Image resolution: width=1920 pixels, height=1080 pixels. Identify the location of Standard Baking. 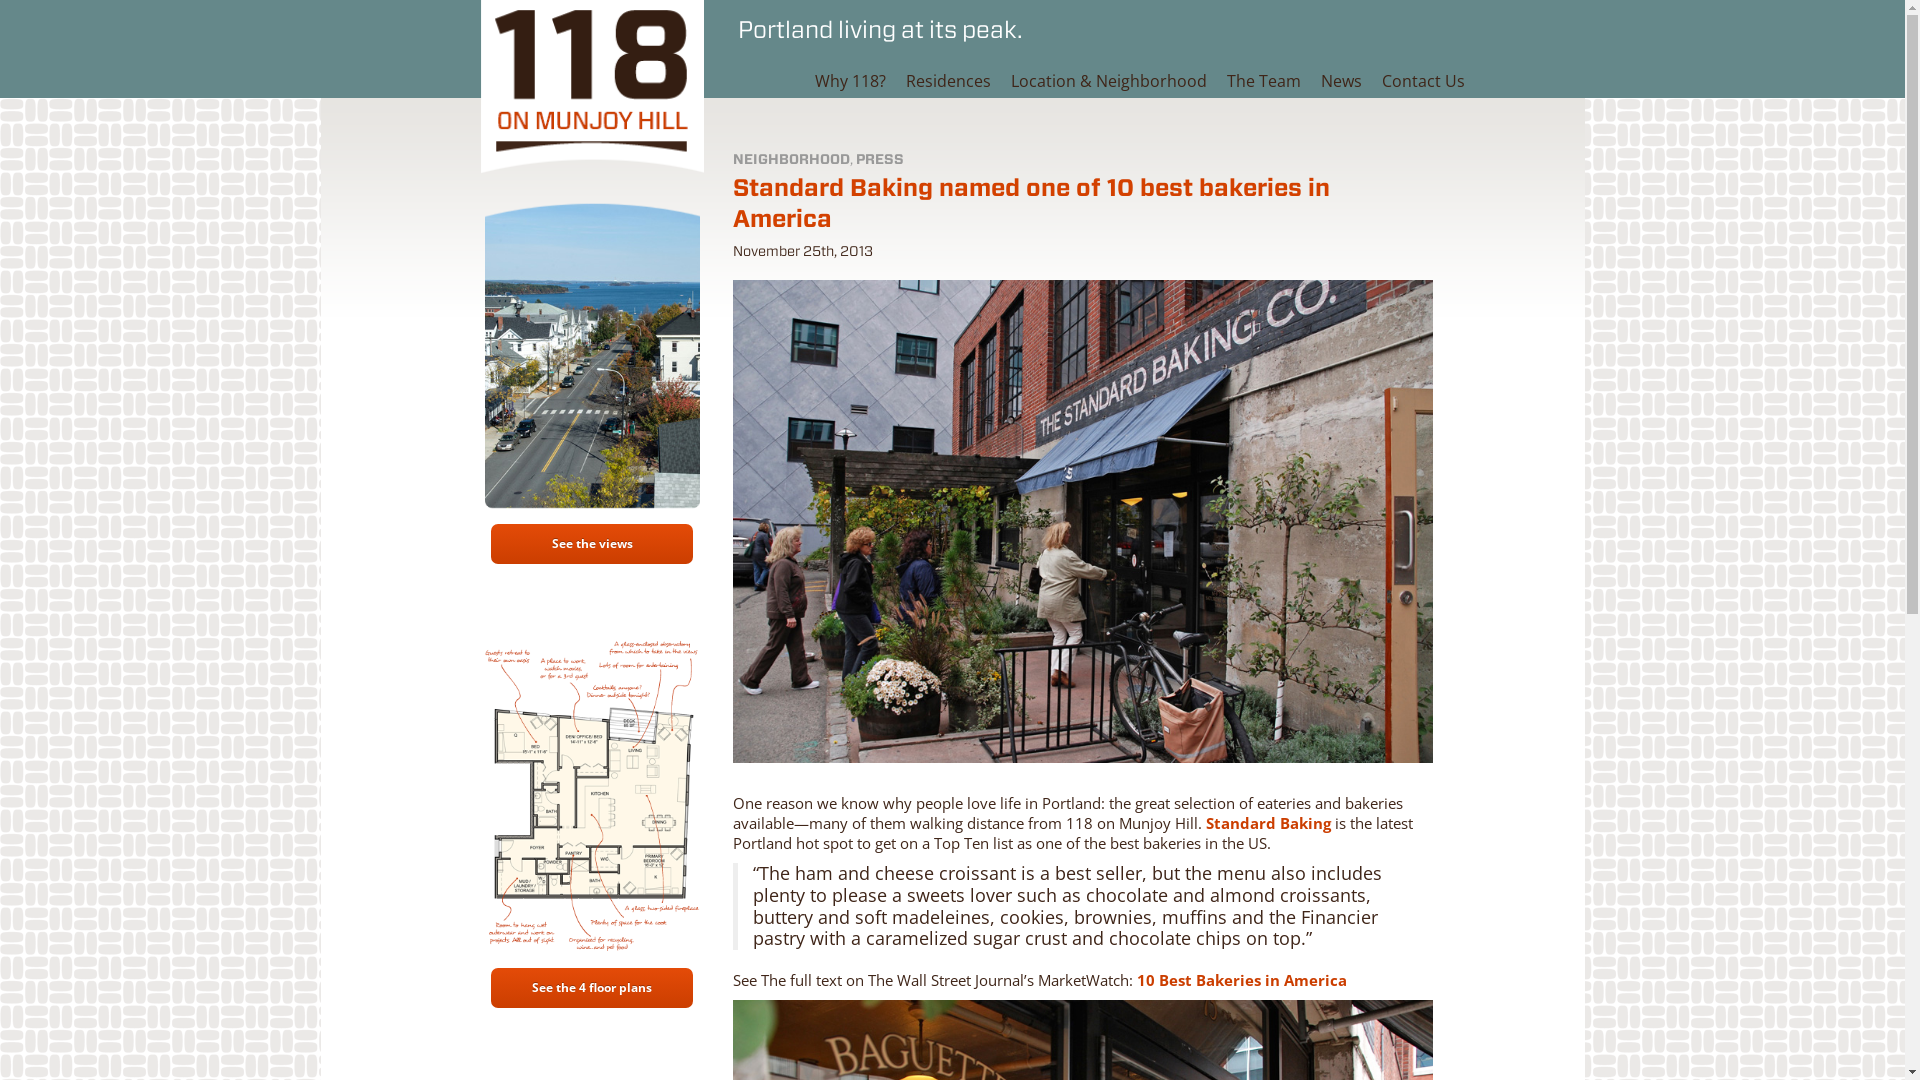
(1268, 823).